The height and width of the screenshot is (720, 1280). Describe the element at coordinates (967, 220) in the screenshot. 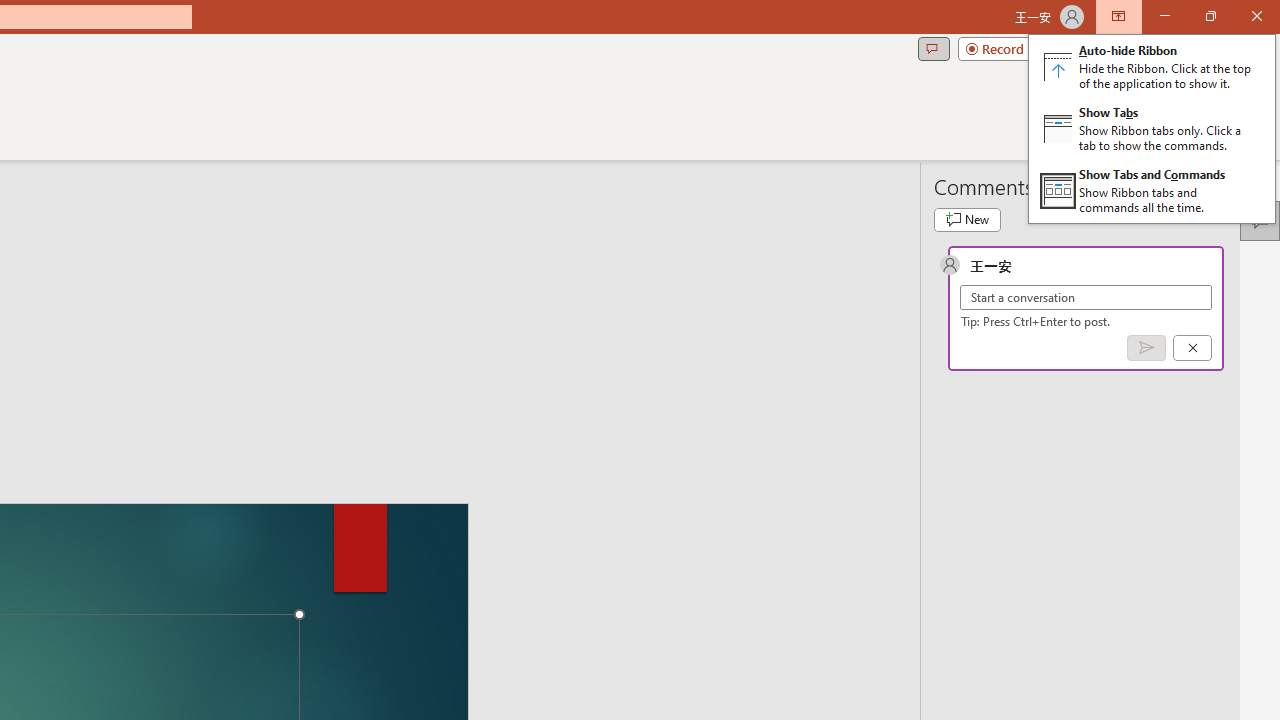

I see `New comment` at that location.